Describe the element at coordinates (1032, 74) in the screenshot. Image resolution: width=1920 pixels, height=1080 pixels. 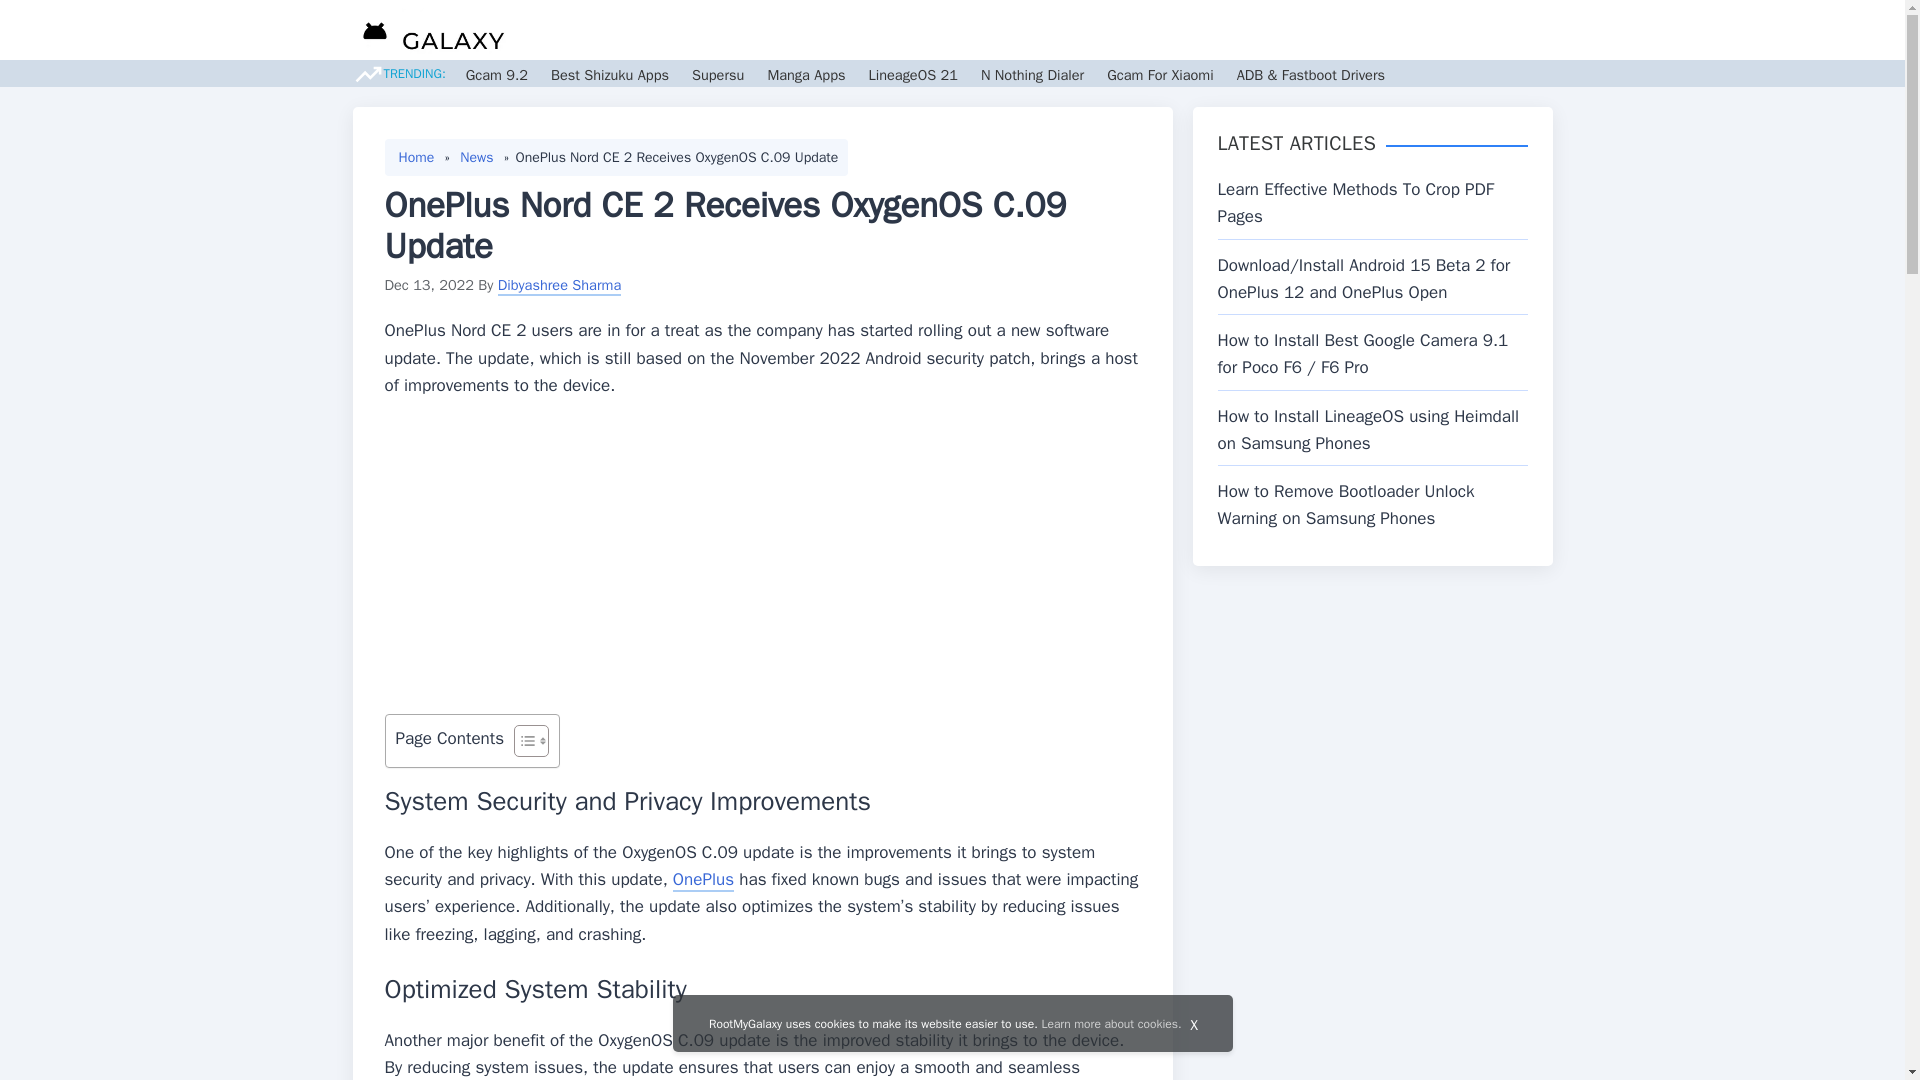
I see `N Nothing Dialer` at that location.